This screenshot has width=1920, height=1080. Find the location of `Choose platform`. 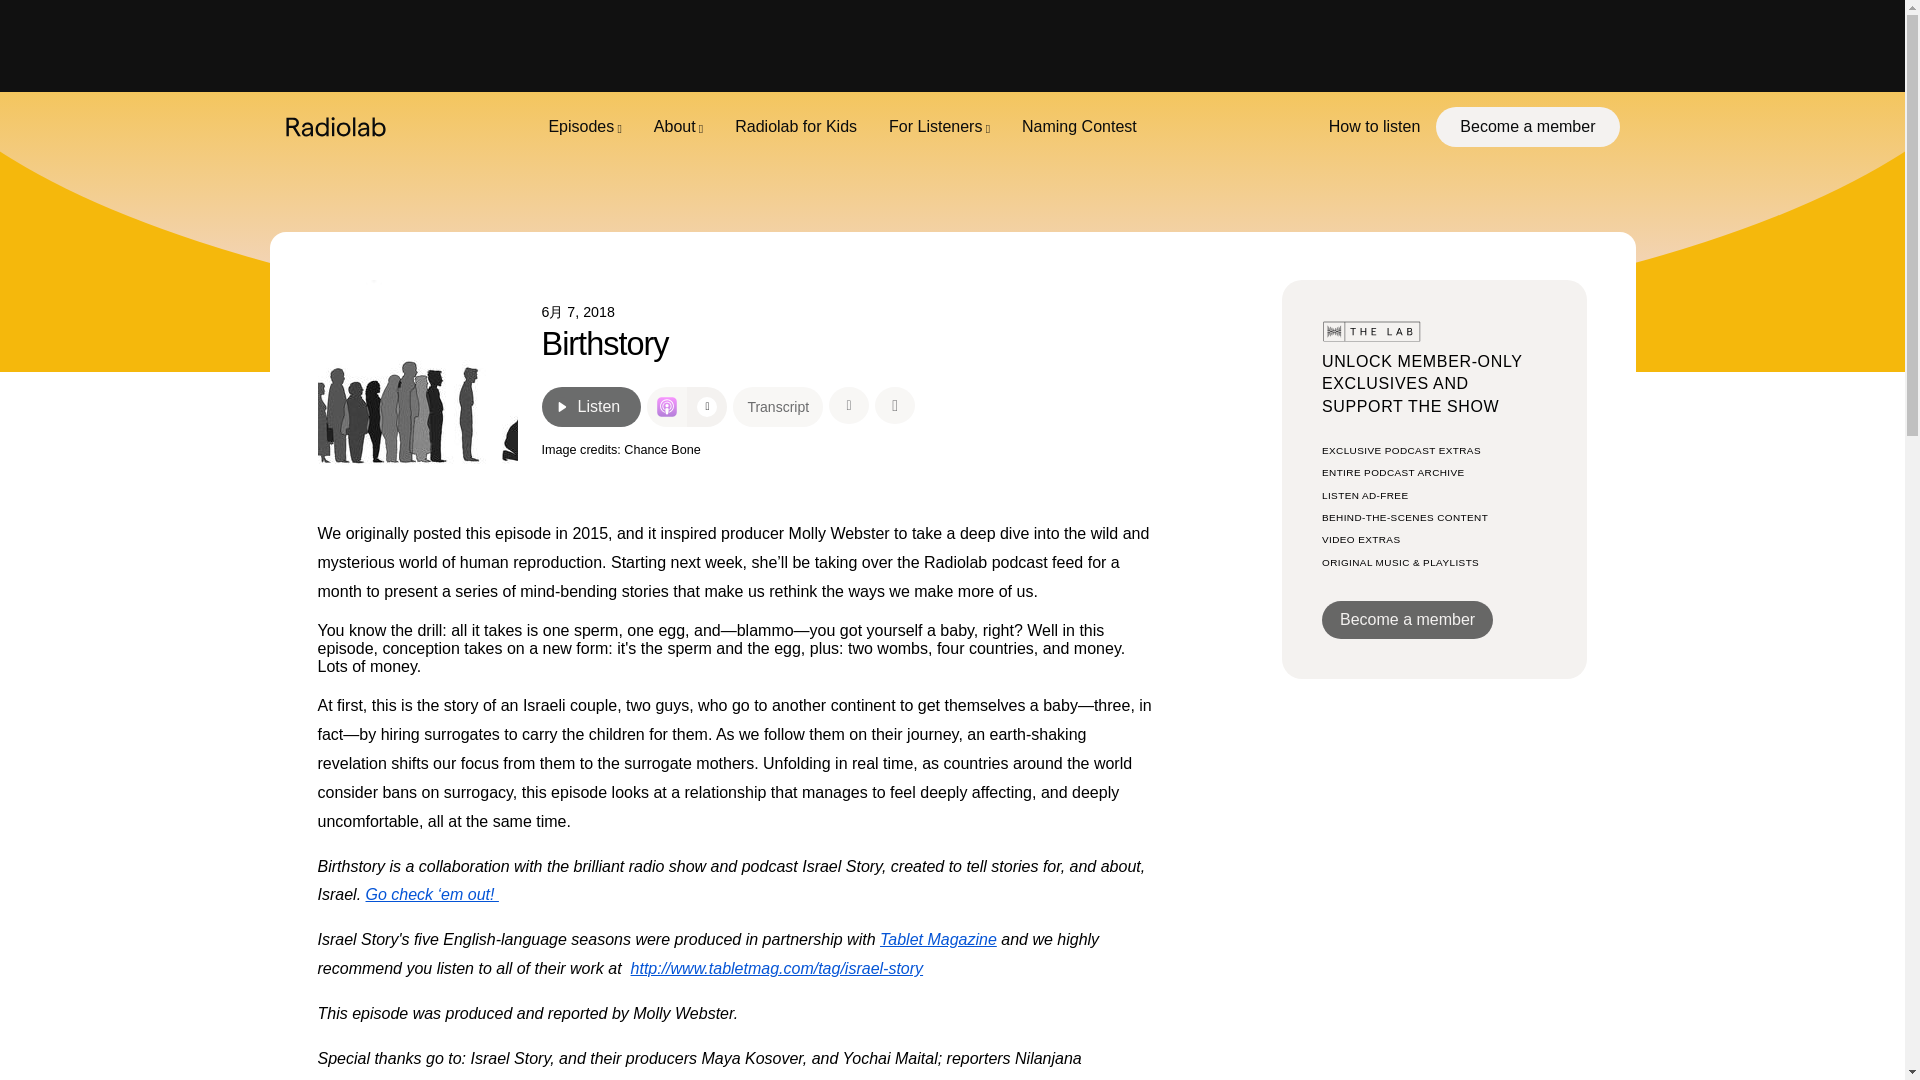

Choose platform is located at coordinates (707, 406).